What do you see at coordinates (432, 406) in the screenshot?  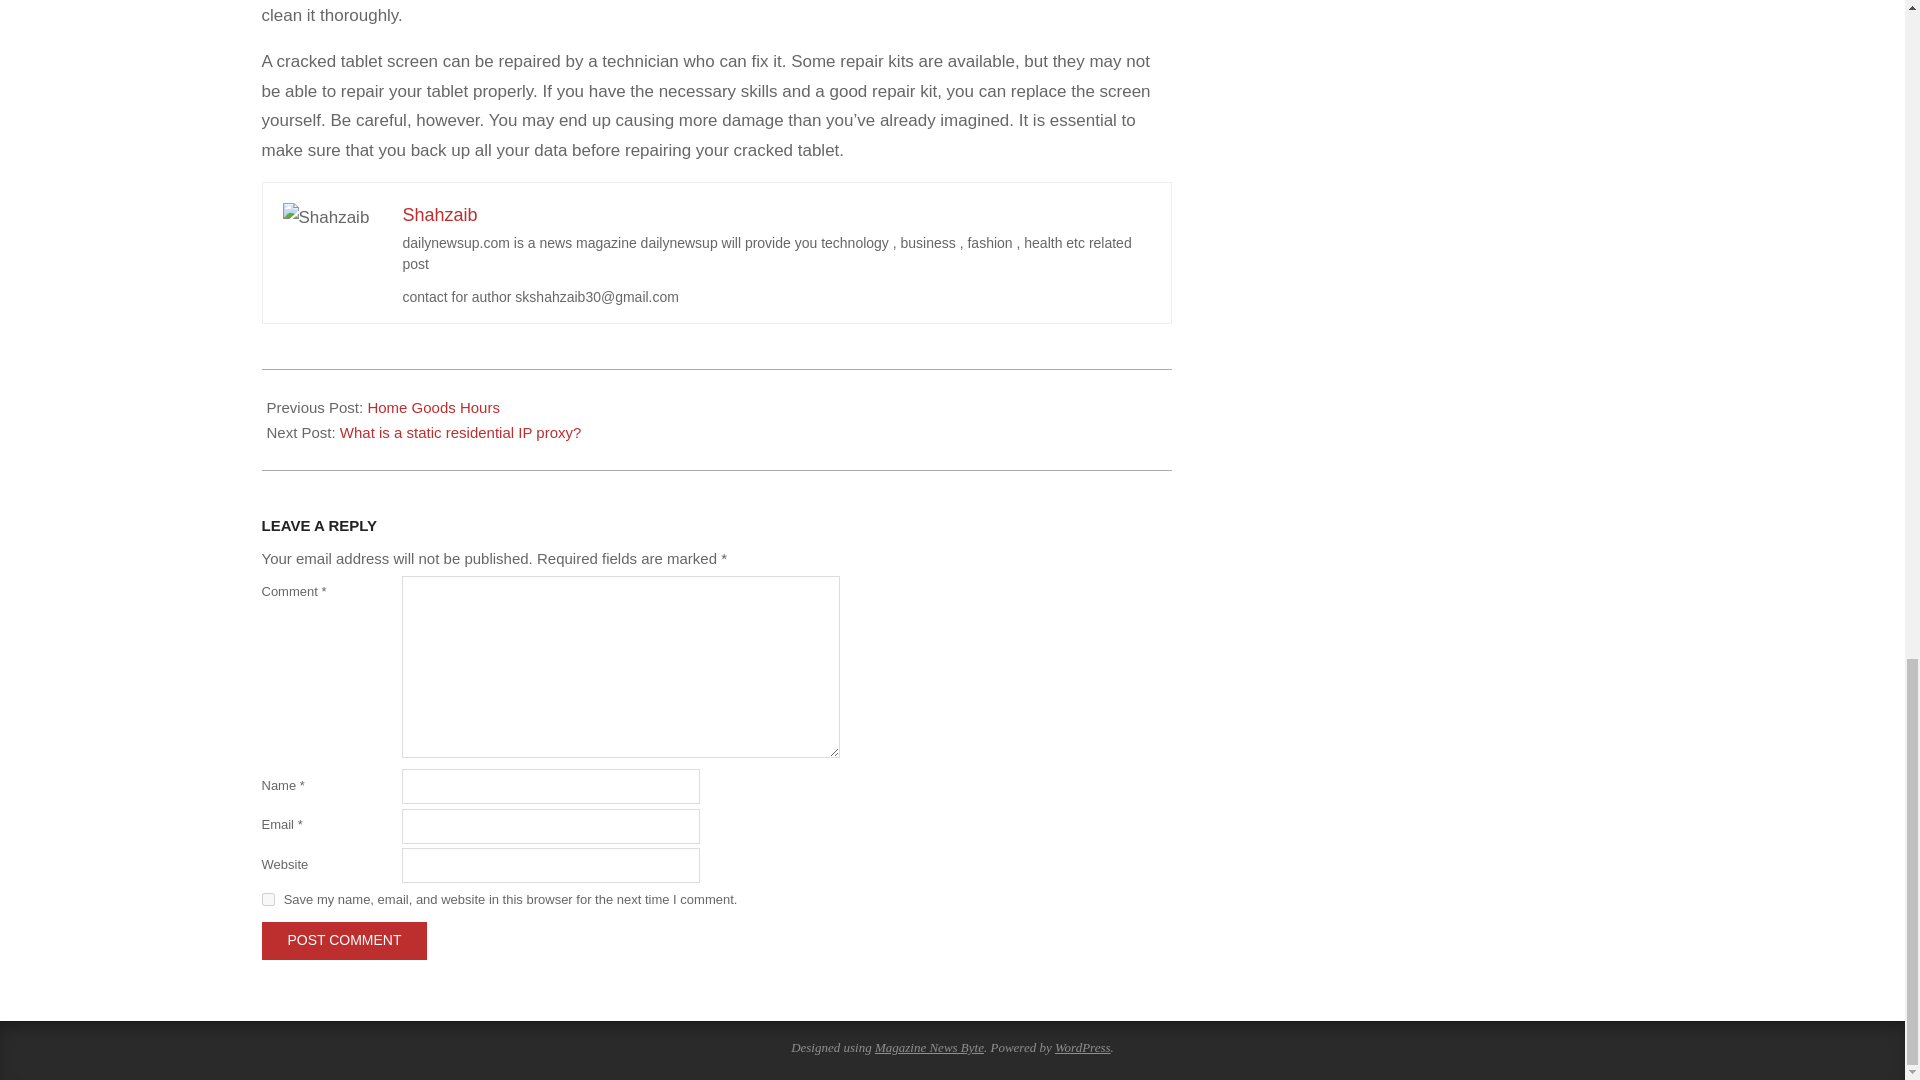 I see `Home Goods Hours` at bounding box center [432, 406].